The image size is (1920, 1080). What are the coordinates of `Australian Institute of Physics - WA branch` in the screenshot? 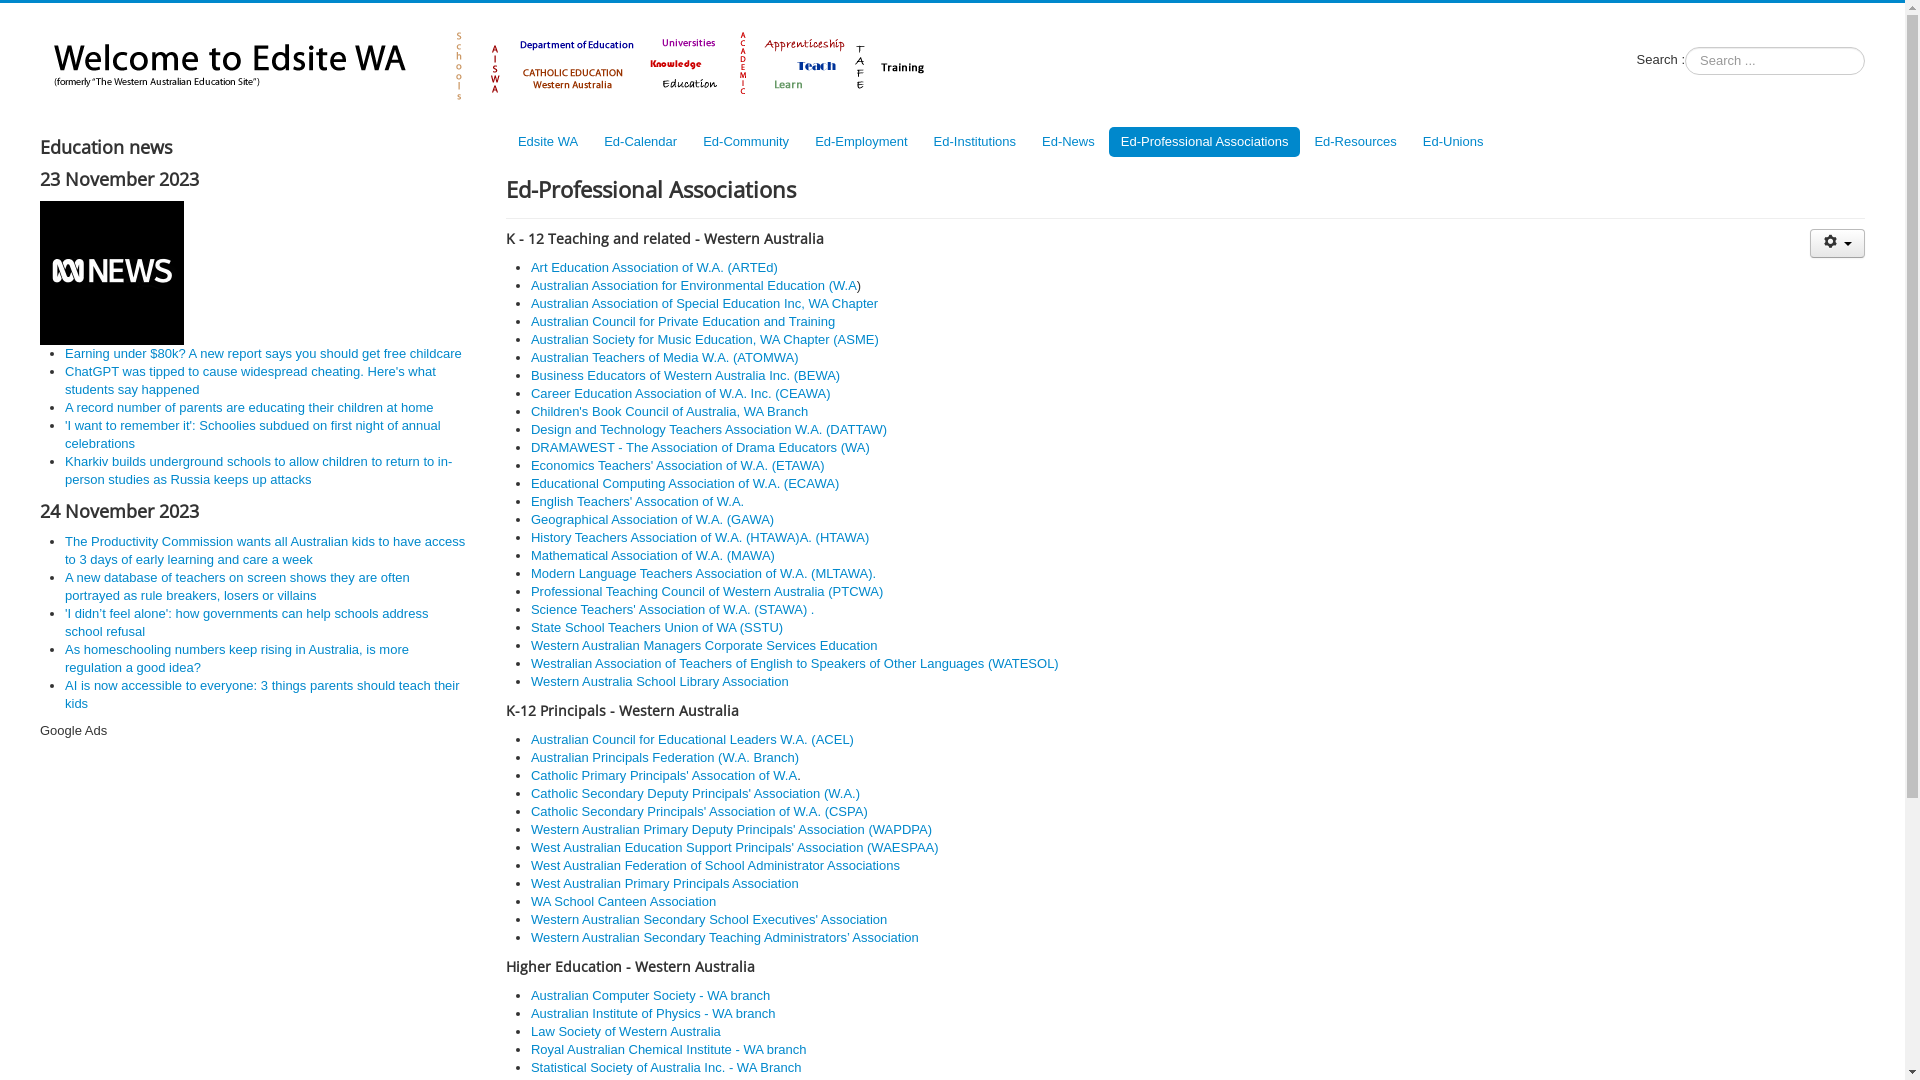 It's located at (653, 1014).